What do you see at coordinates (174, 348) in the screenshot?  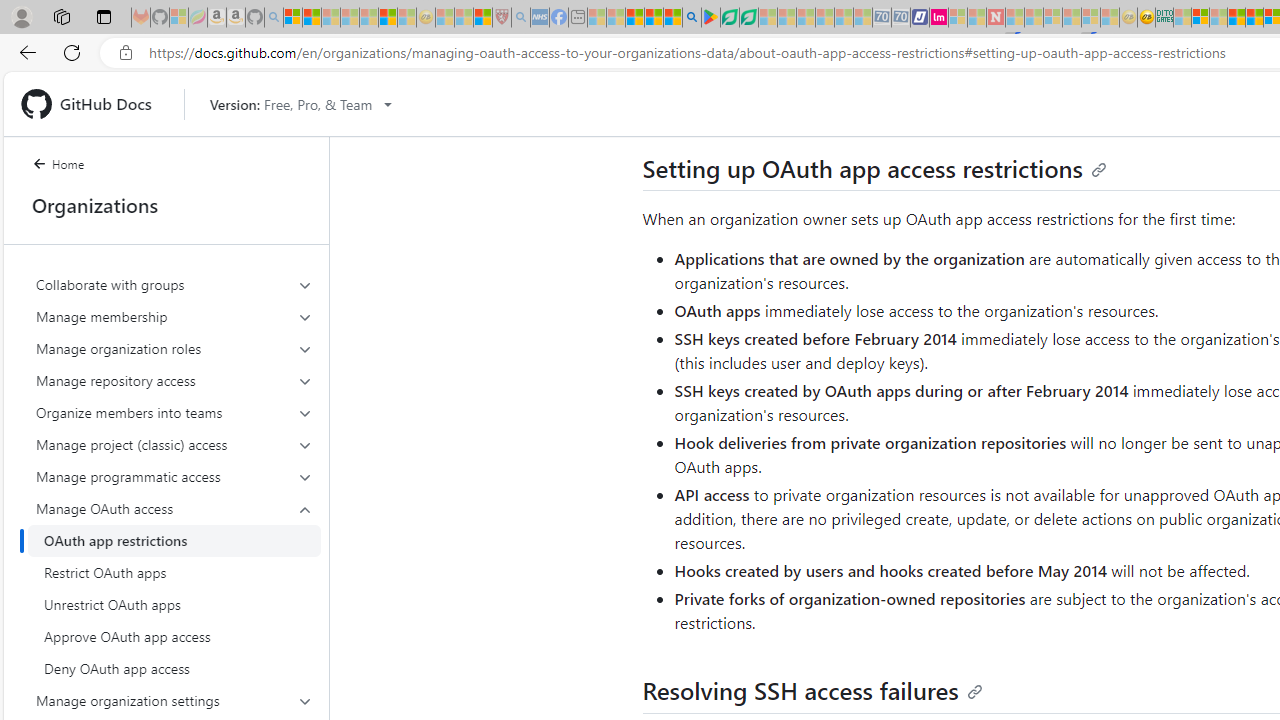 I see `Manage organization roles` at bounding box center [174, 348].